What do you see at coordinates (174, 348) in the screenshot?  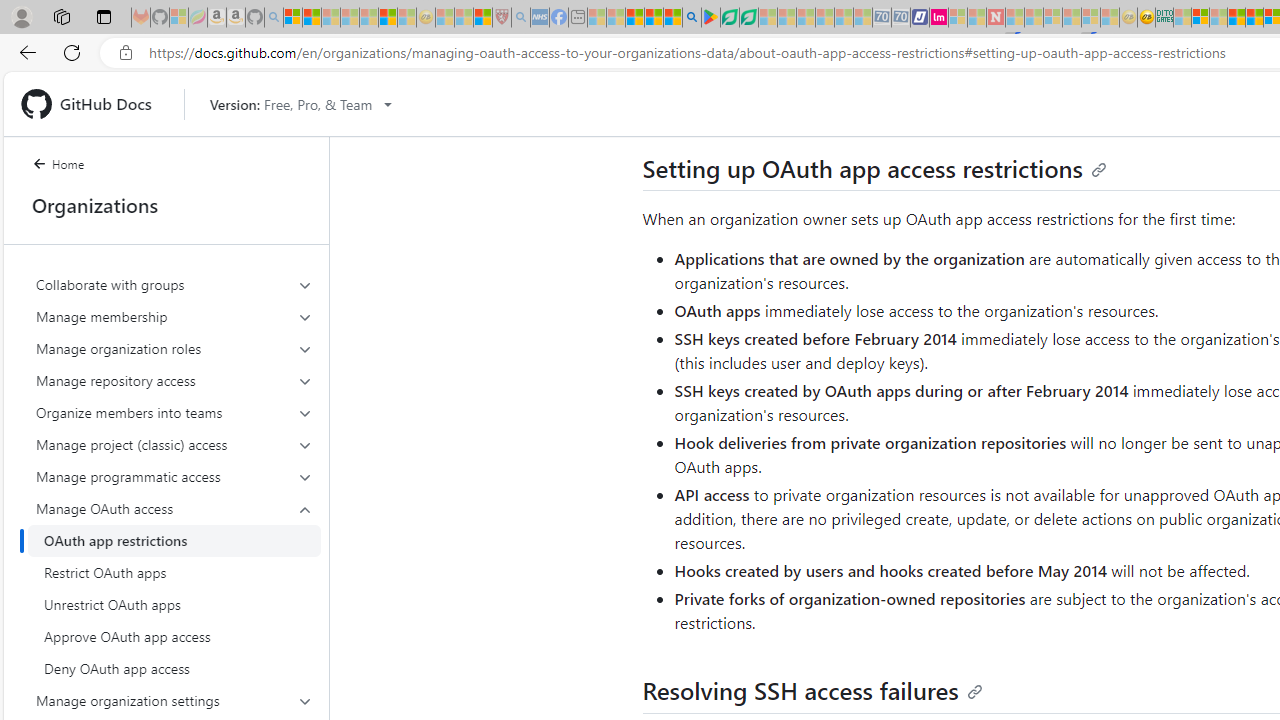 I see `Manage organization roles` at bounding box center [174, 348].